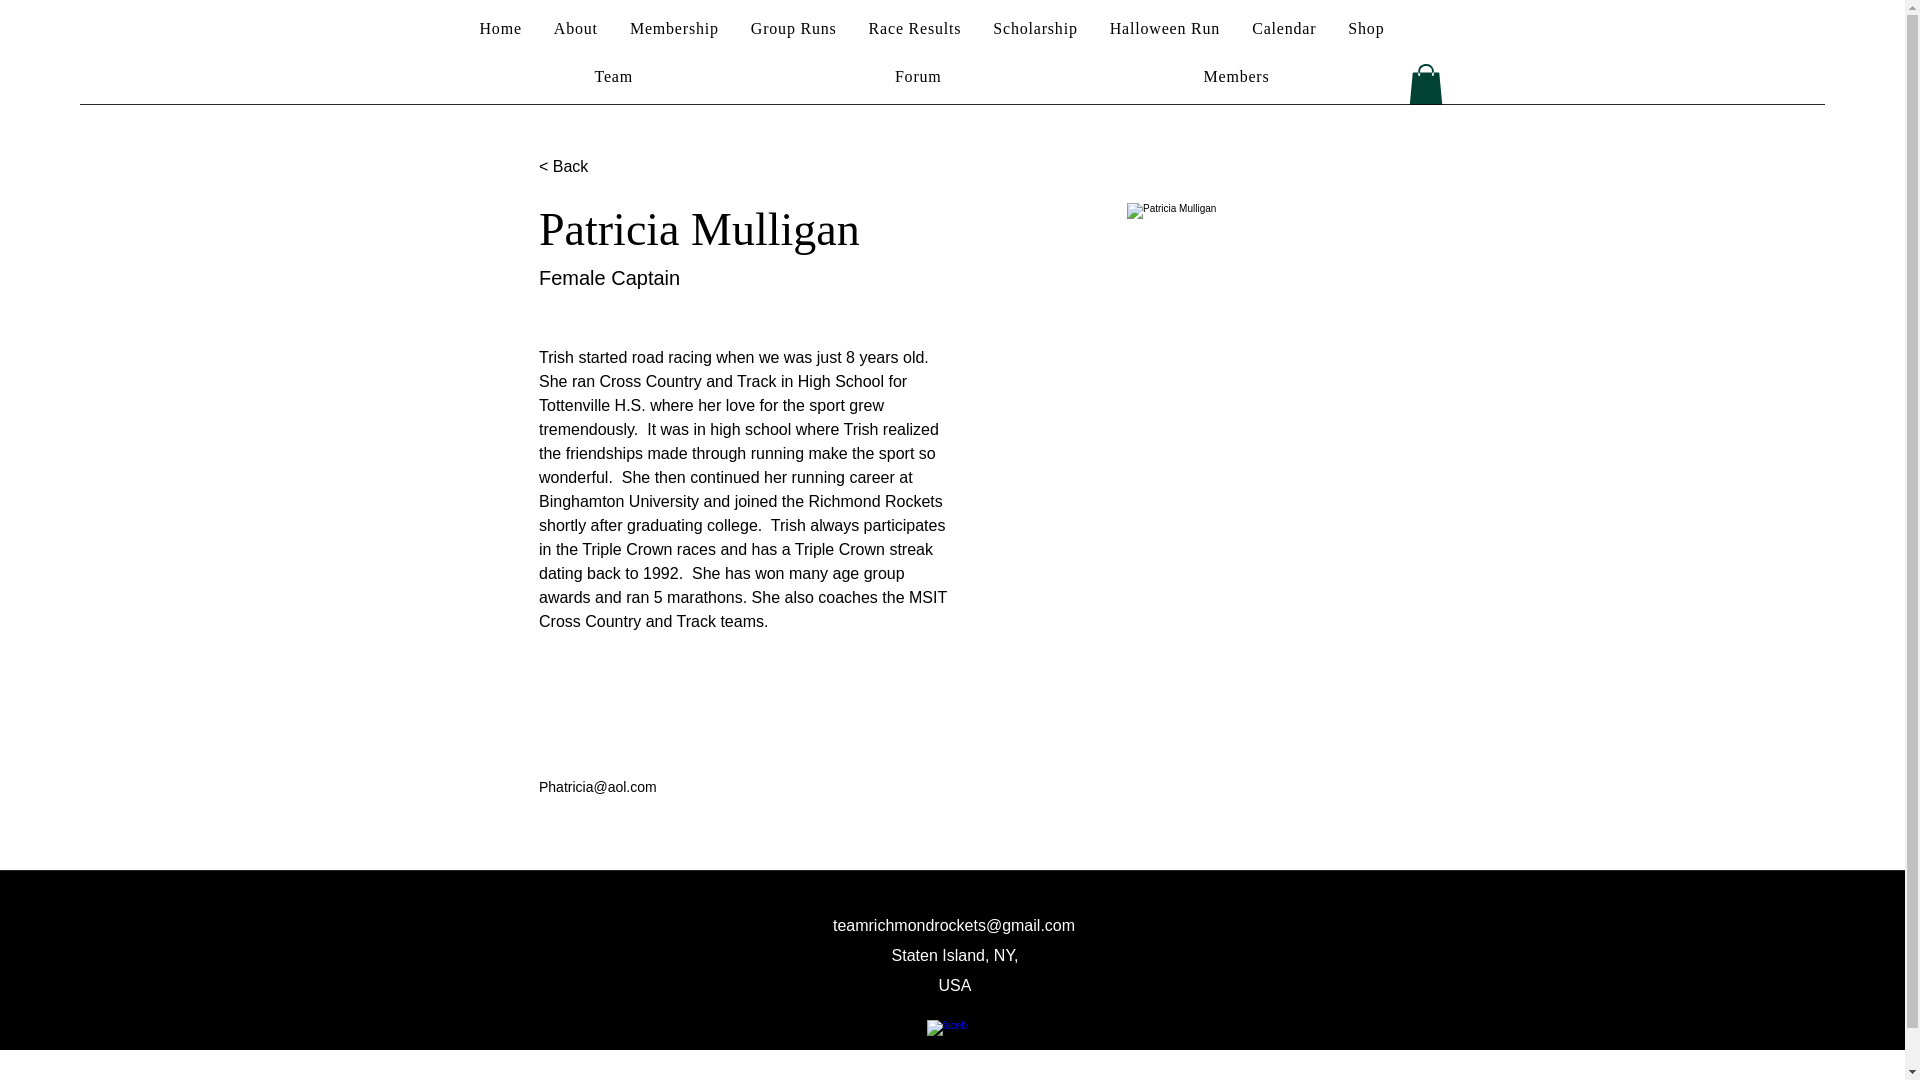  What do you see at coordinates (614, 77) in the screenshot?
I see `Team` at bounding box center [614, 77].